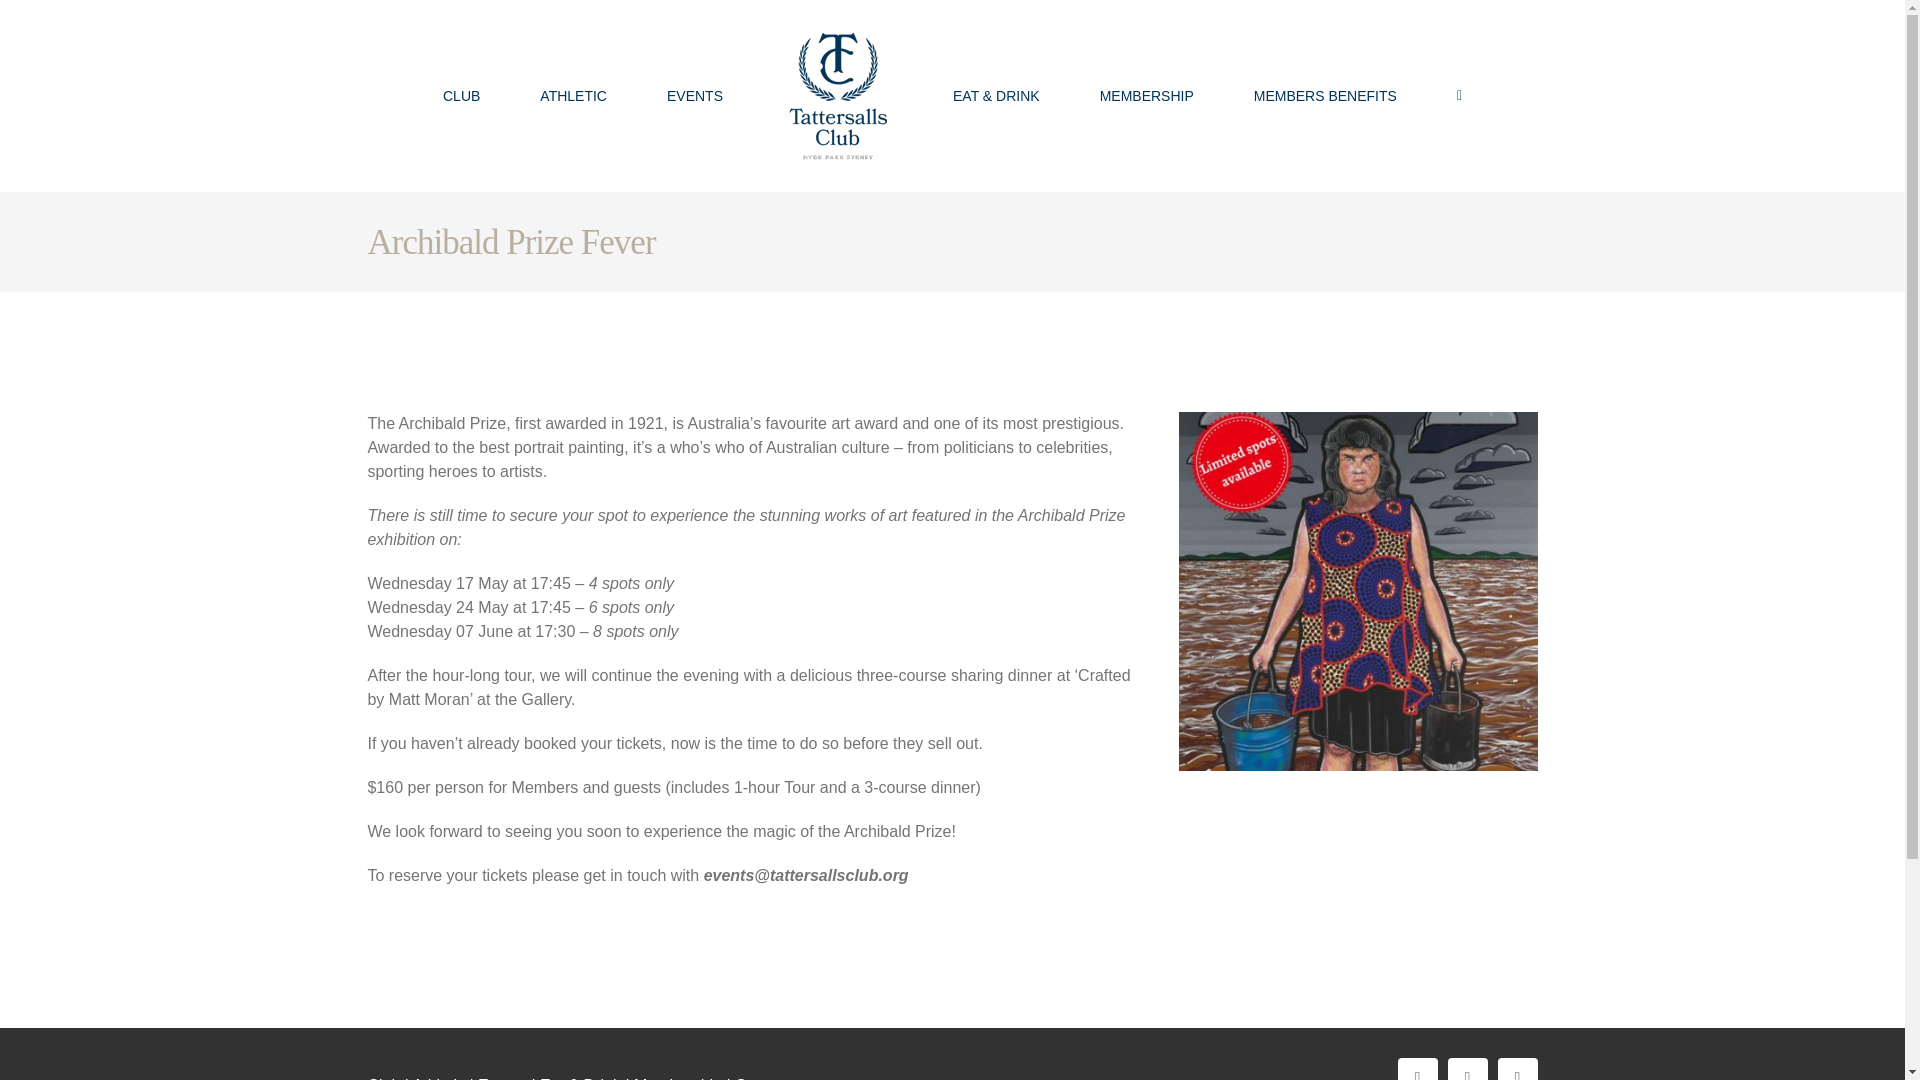 Image resolution: width=1920 pixels, height=1080 pixels. I want to click on LinkedIn, so click(1517, 1069).